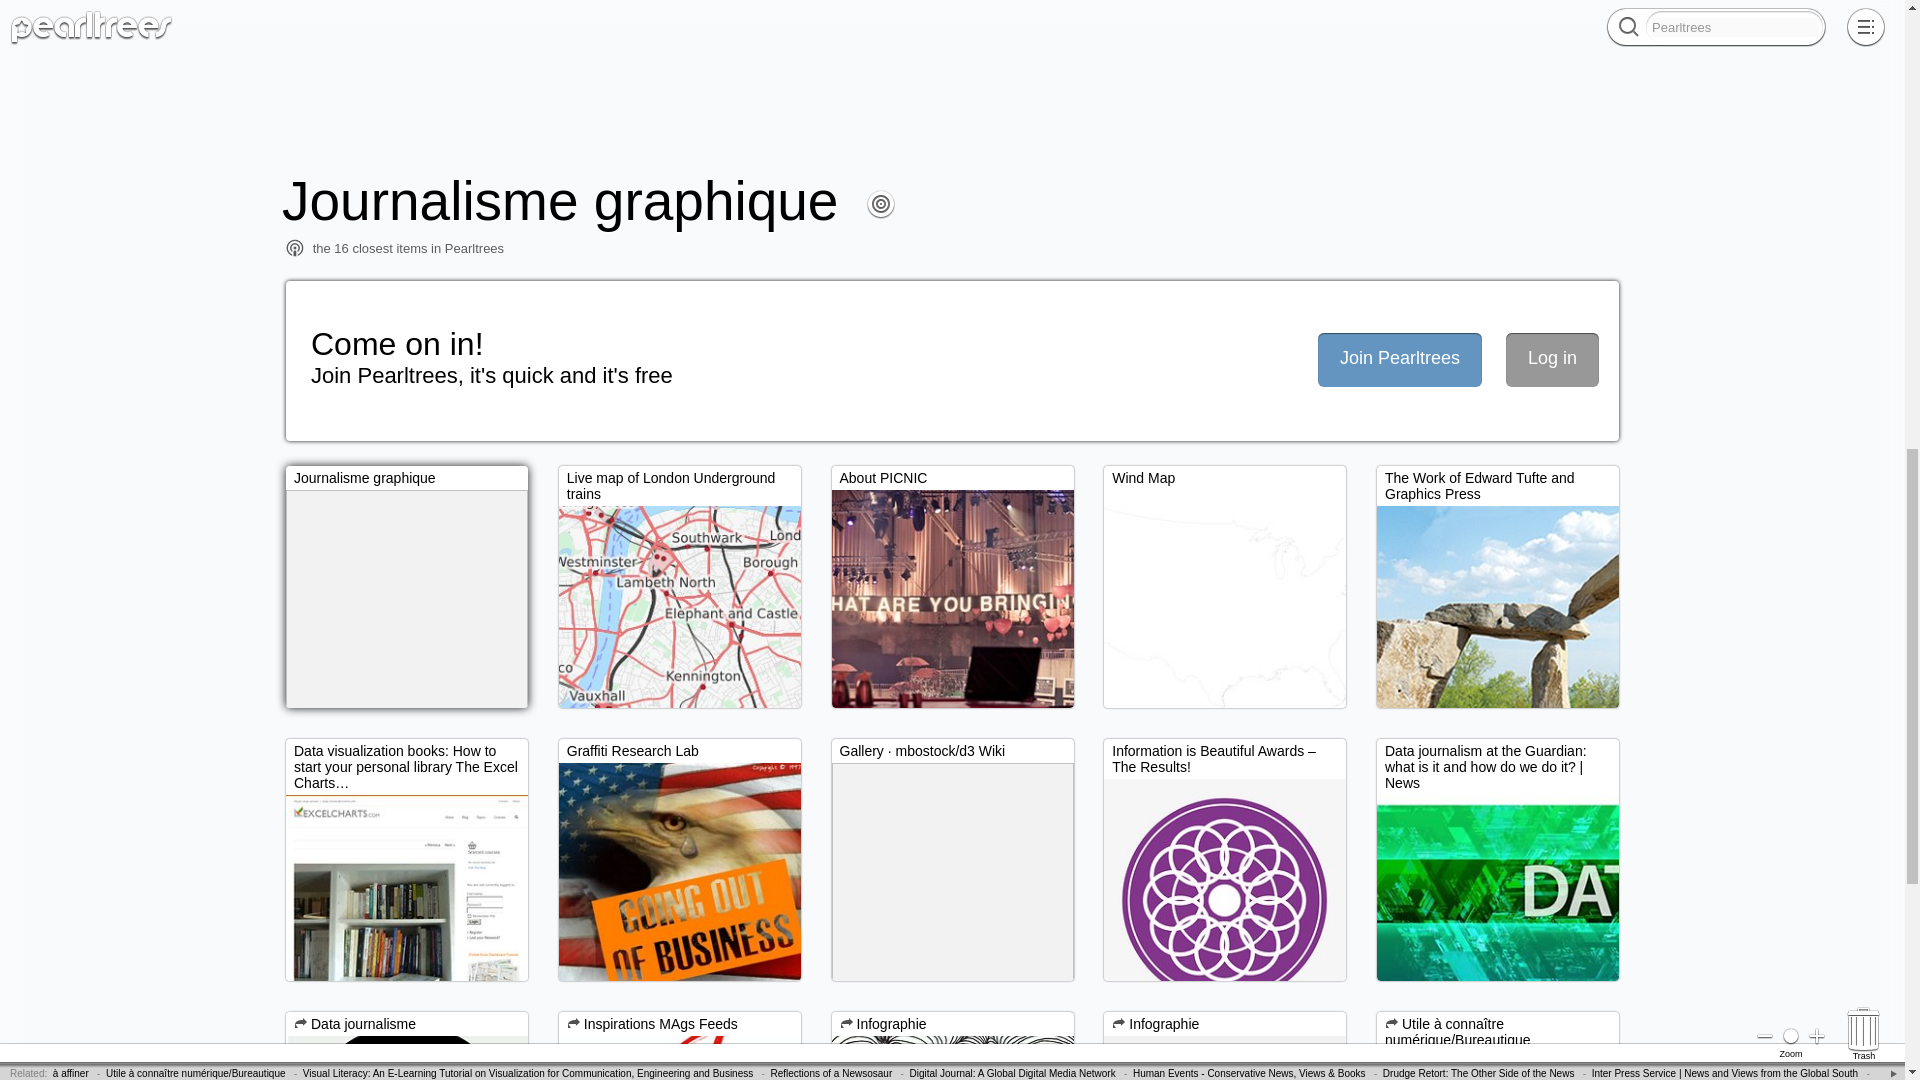 The image size is (1920, 1080). I want to click on Nieman Reports, so click(1670, 10).